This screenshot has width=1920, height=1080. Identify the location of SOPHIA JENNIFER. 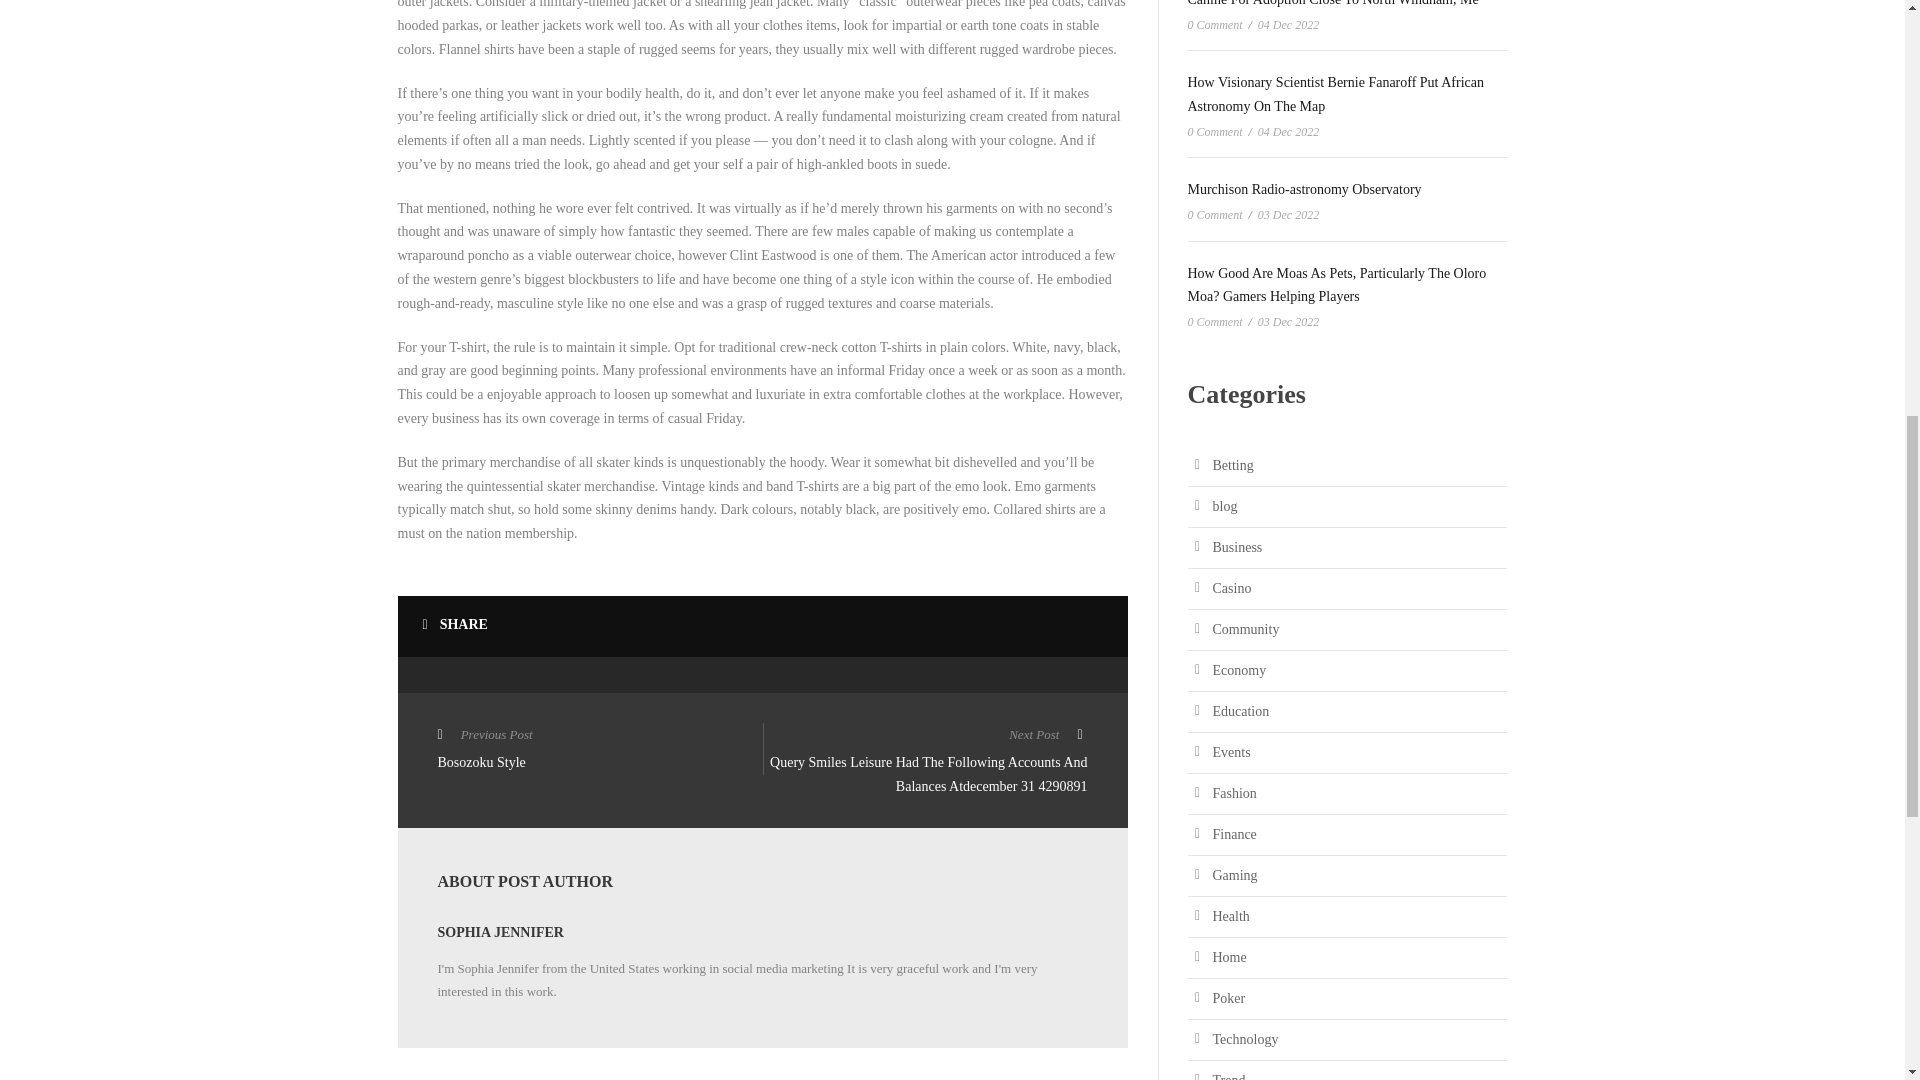
(500, 932).